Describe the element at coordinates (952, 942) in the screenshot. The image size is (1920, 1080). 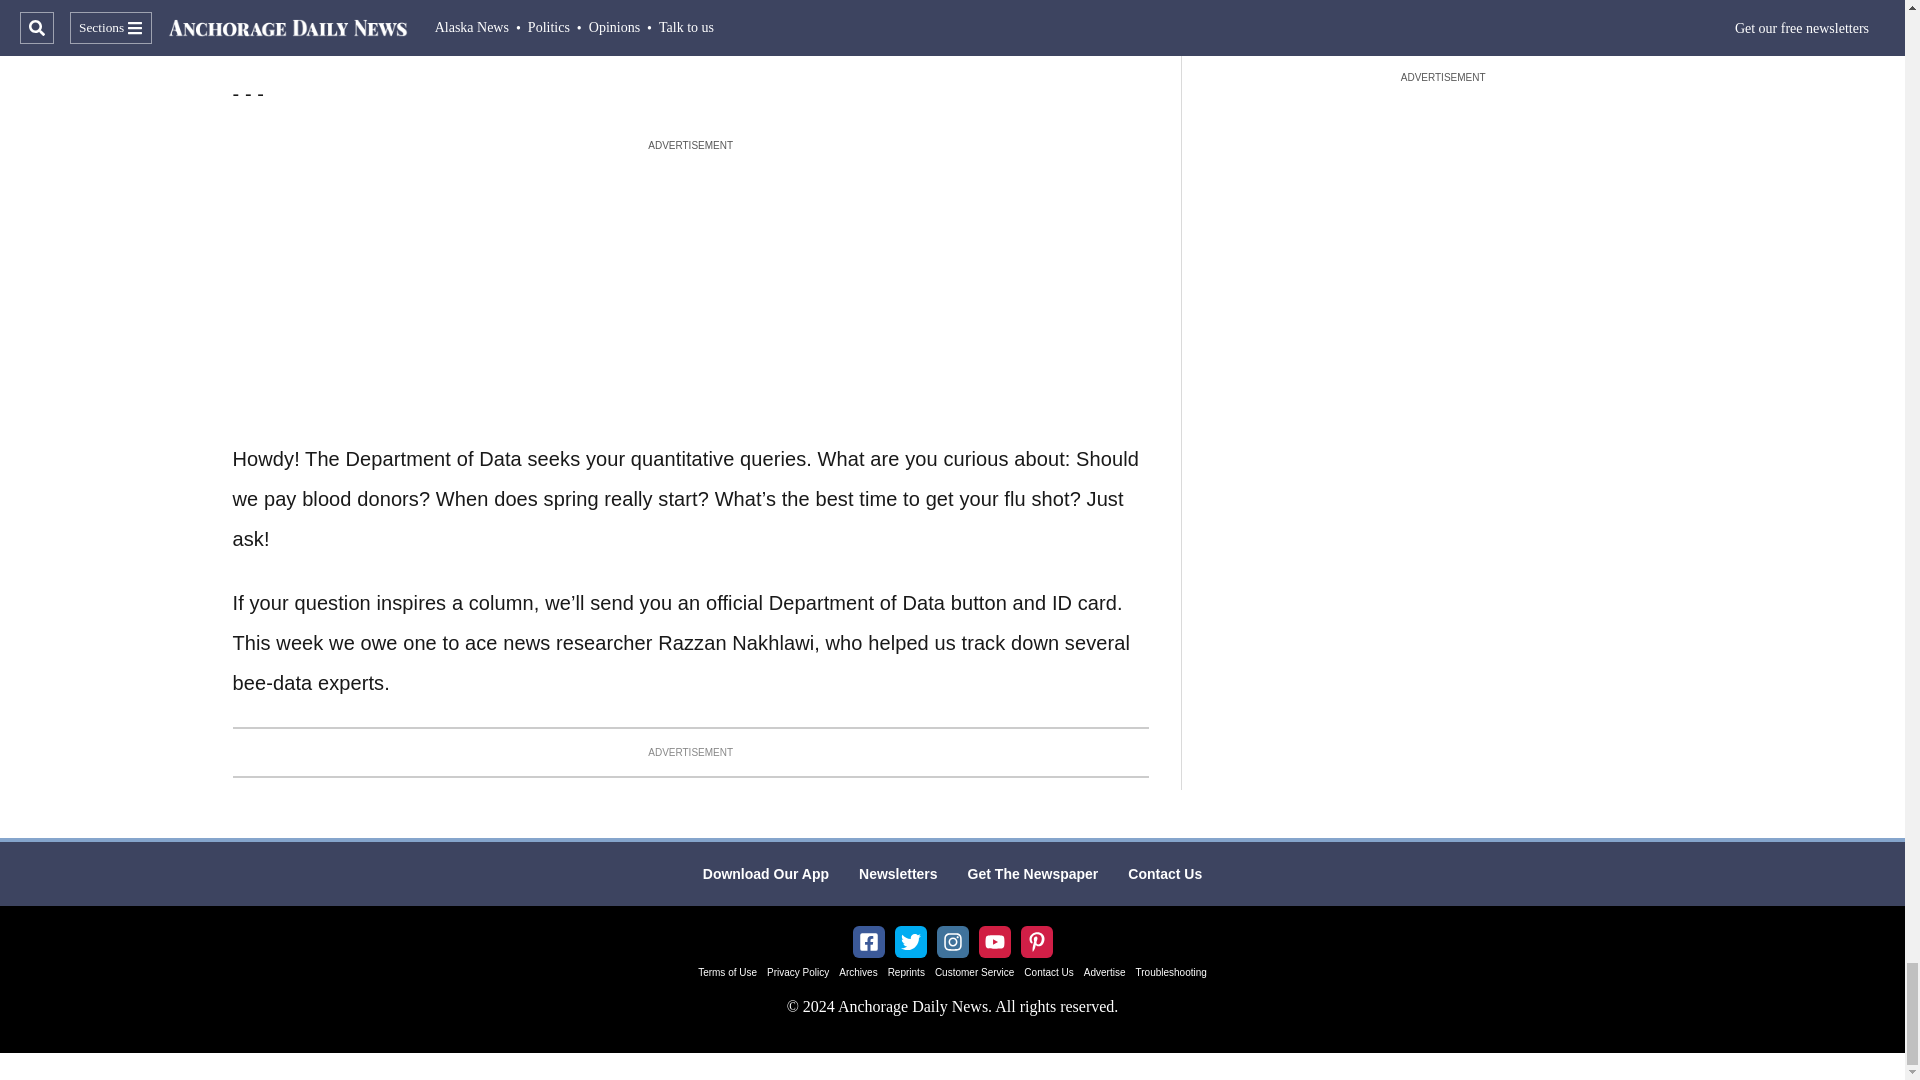
I see `Instagram IconAnchorage Daily News instagram account` at that location.